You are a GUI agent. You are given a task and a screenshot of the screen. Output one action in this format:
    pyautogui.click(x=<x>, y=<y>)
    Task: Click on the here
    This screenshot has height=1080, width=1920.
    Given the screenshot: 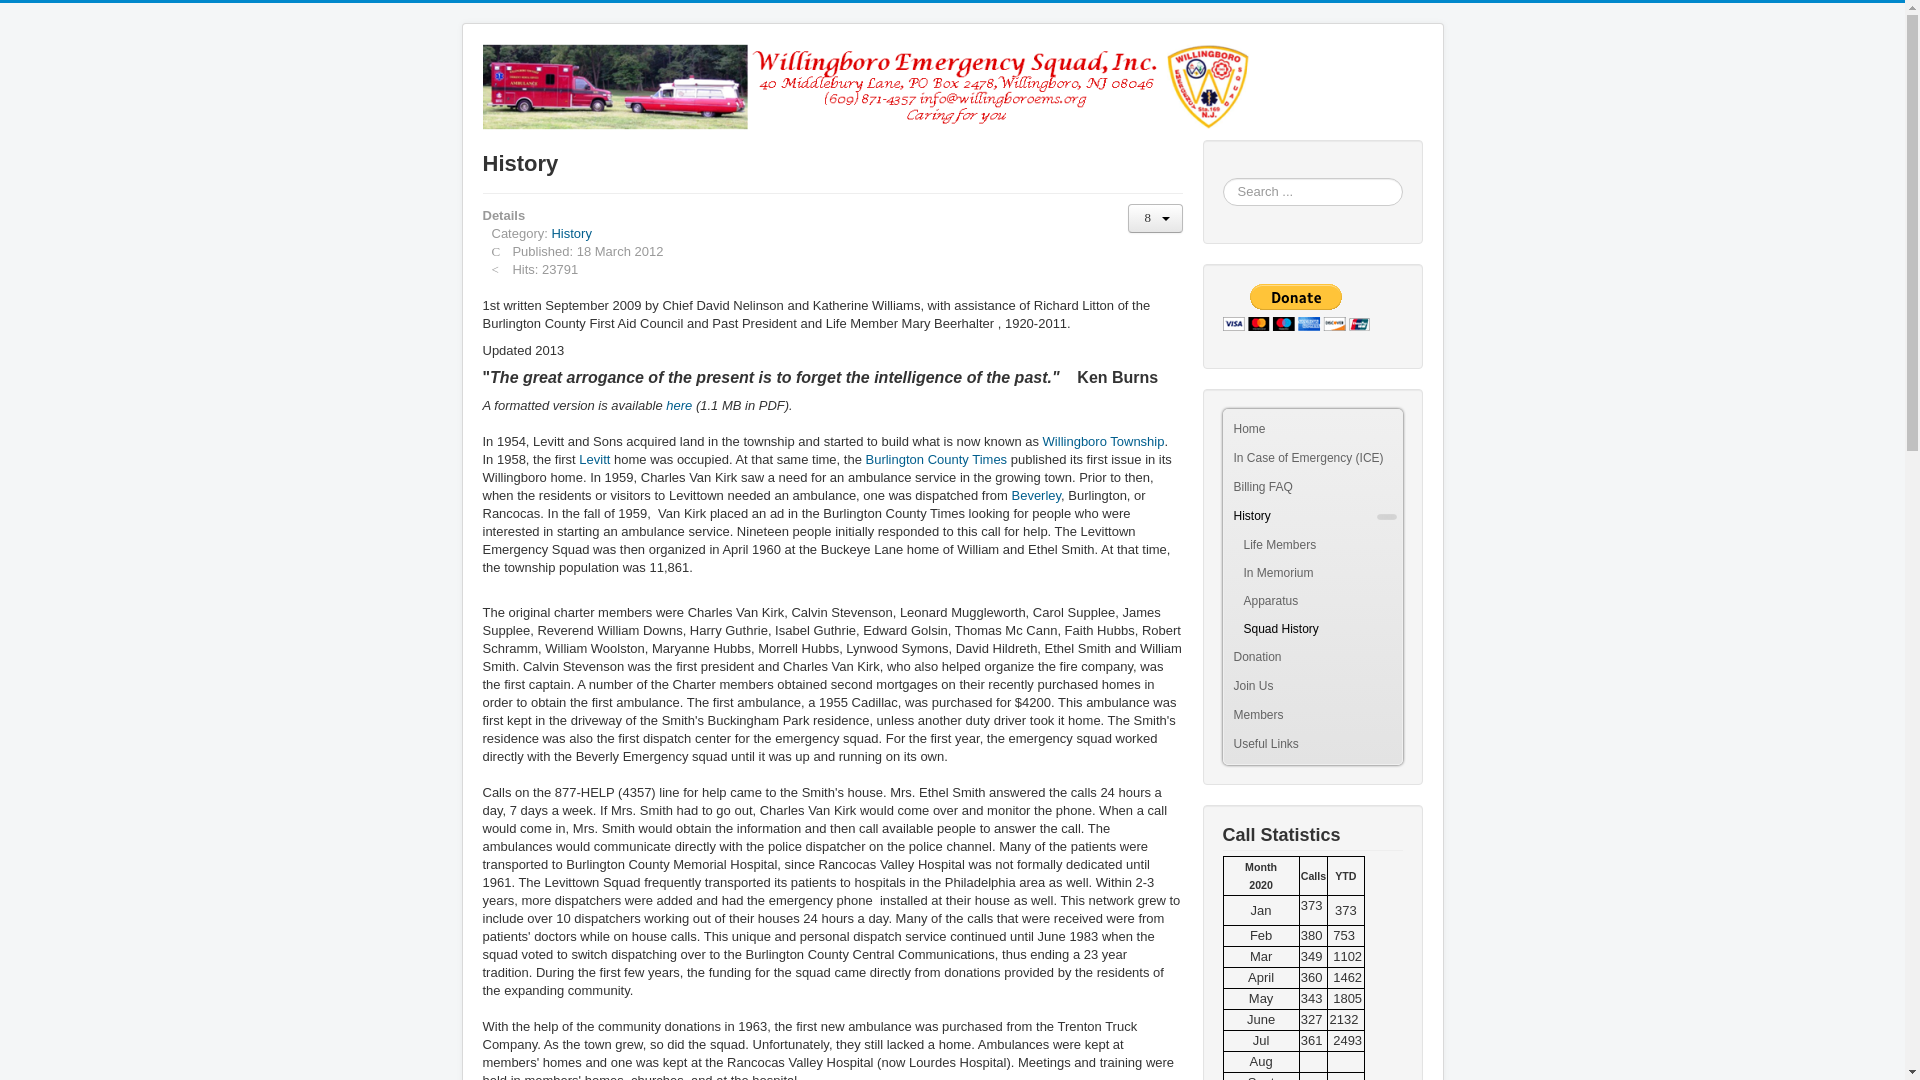 What is the action you would take?
    pyautogui.click(x=678, y=405)
    